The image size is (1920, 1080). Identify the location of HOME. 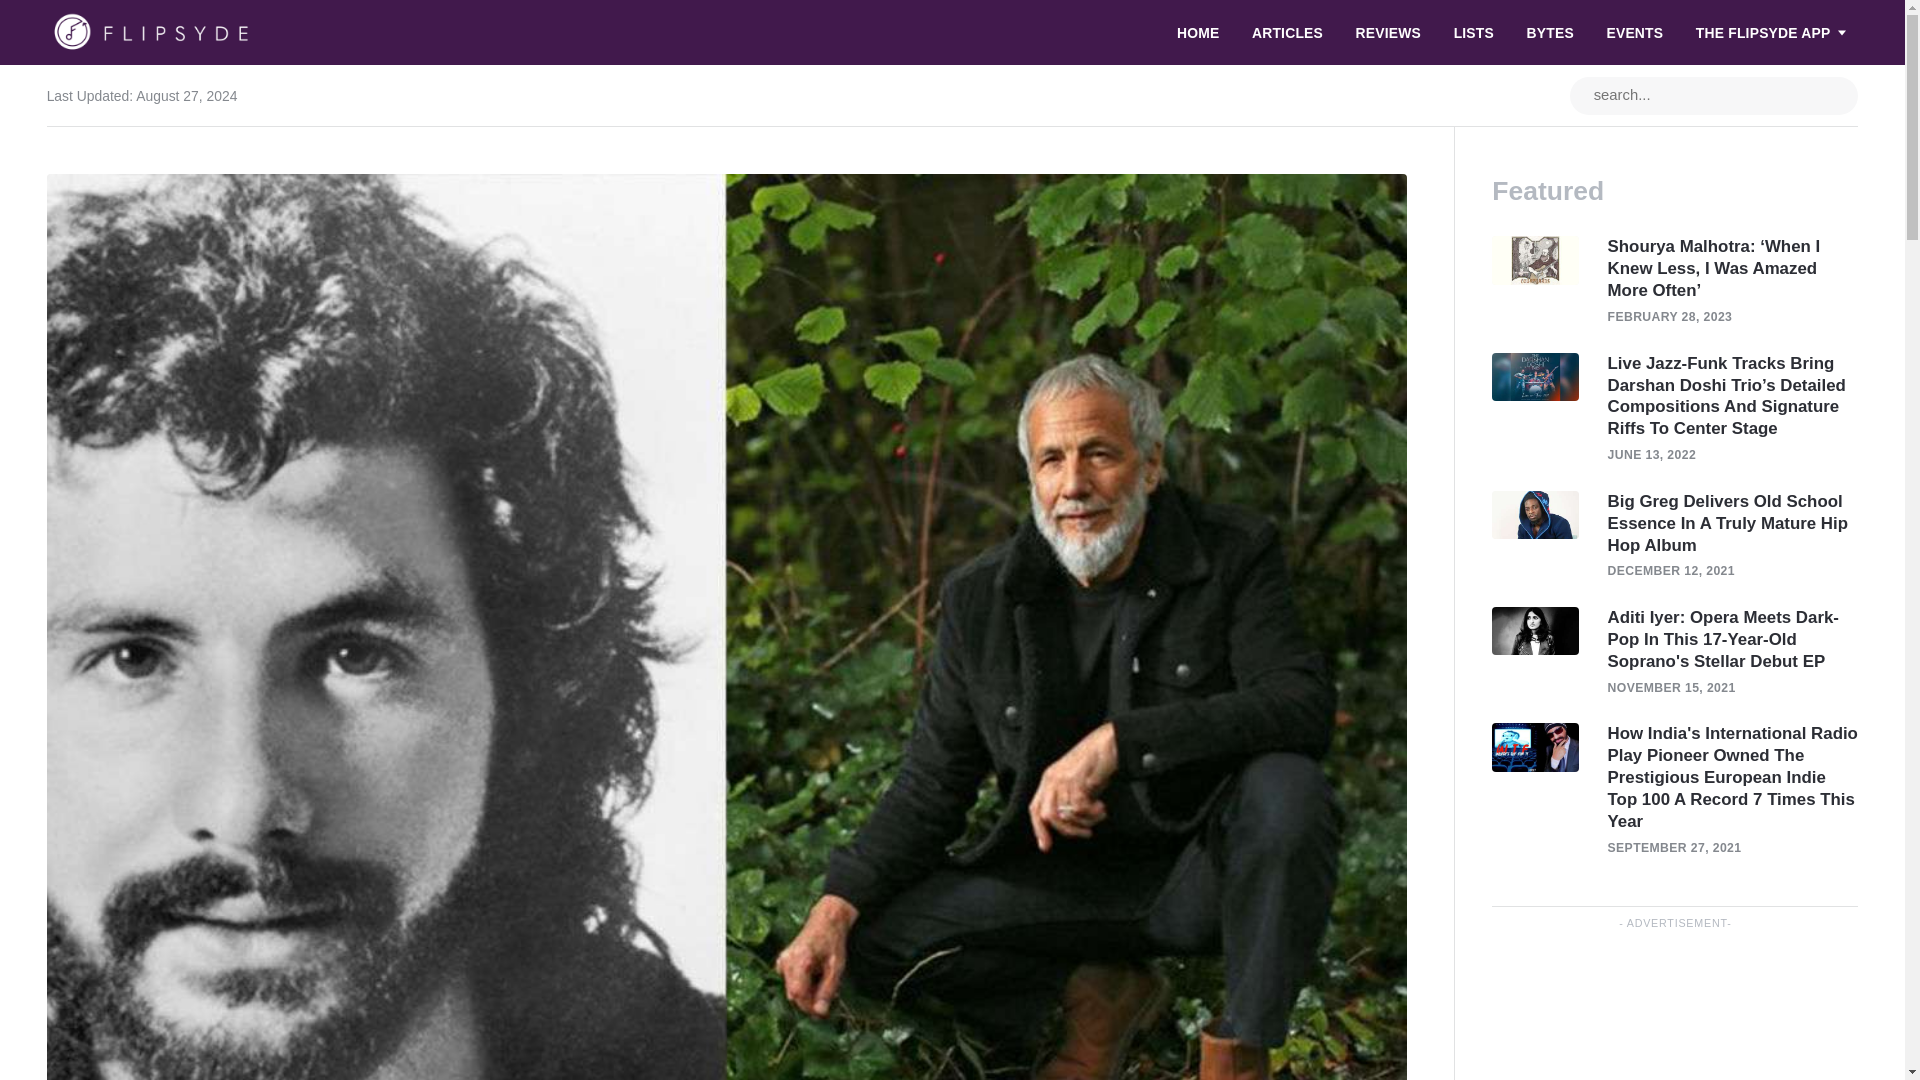
(1198, 32).